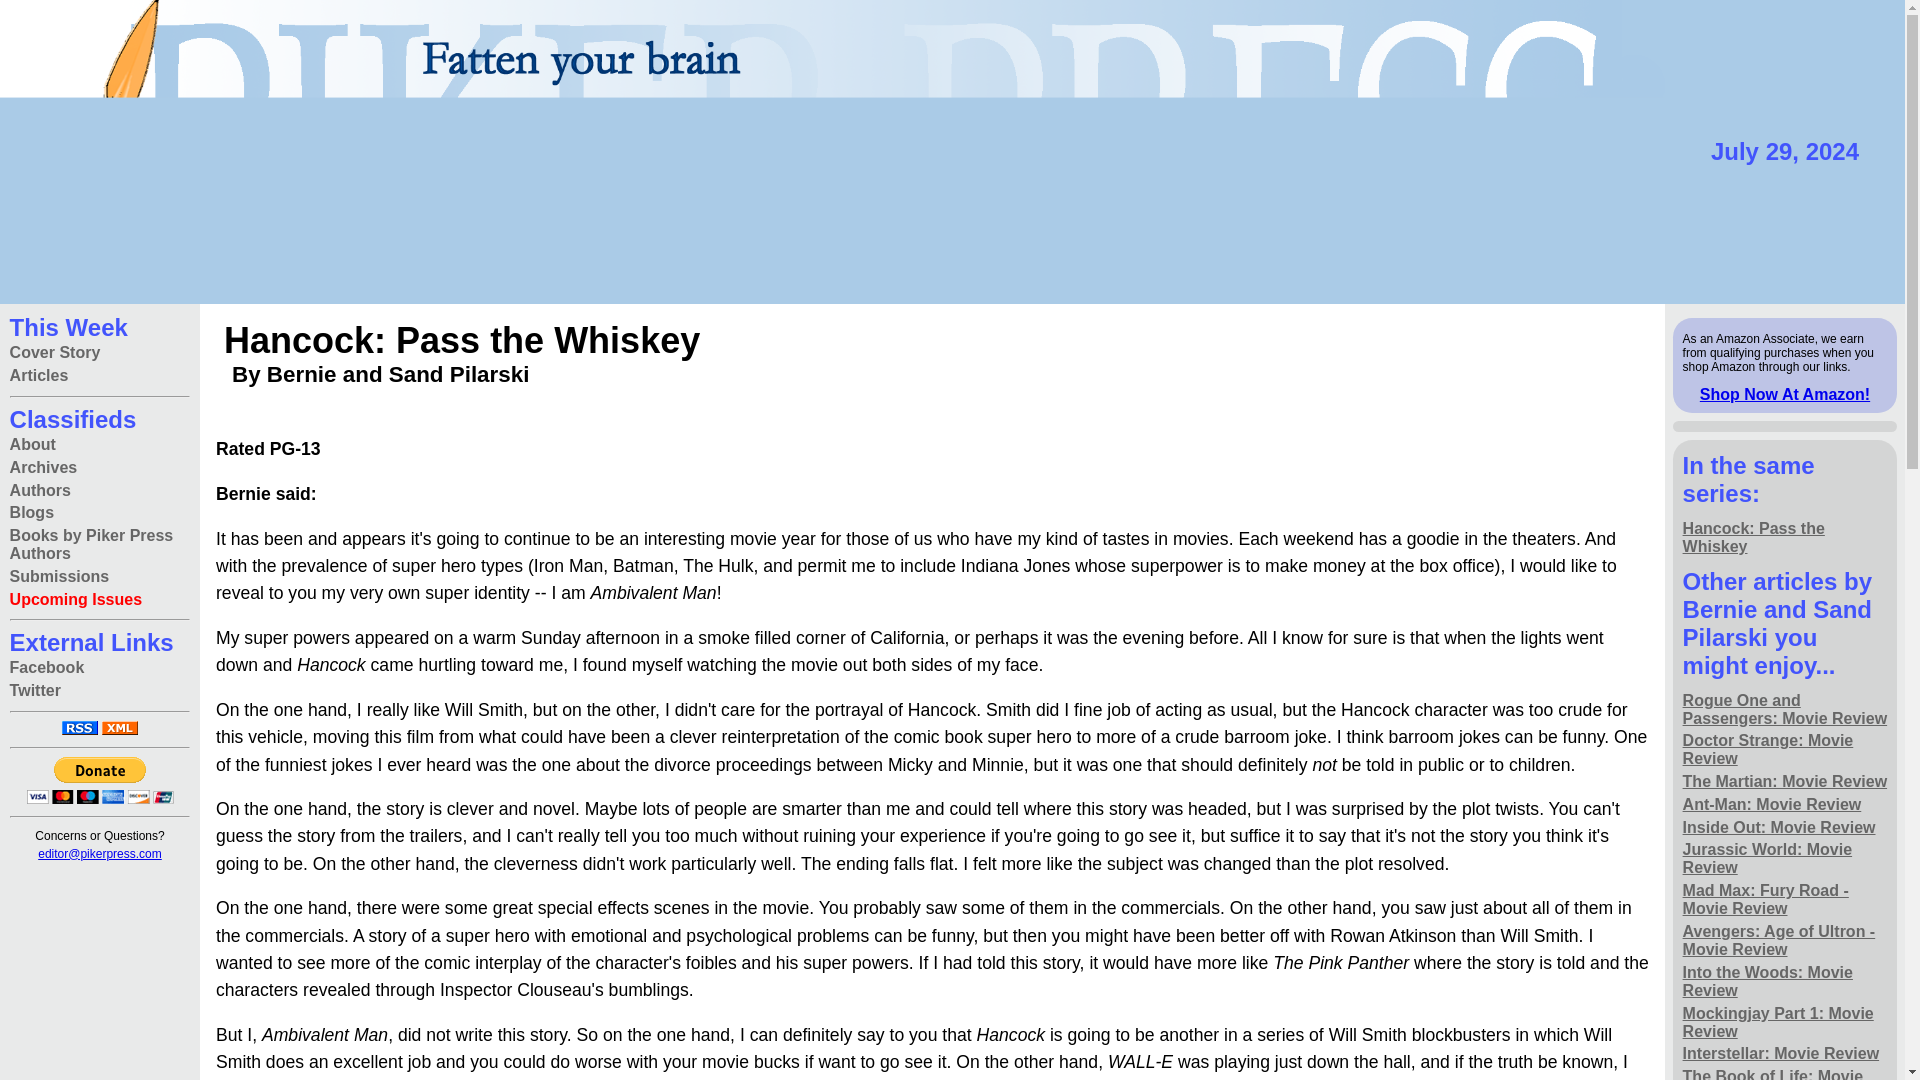 This screenshot has width=1920, height=1080. I want to click on Jurassic World: Movie Review, so click(1785, 860).